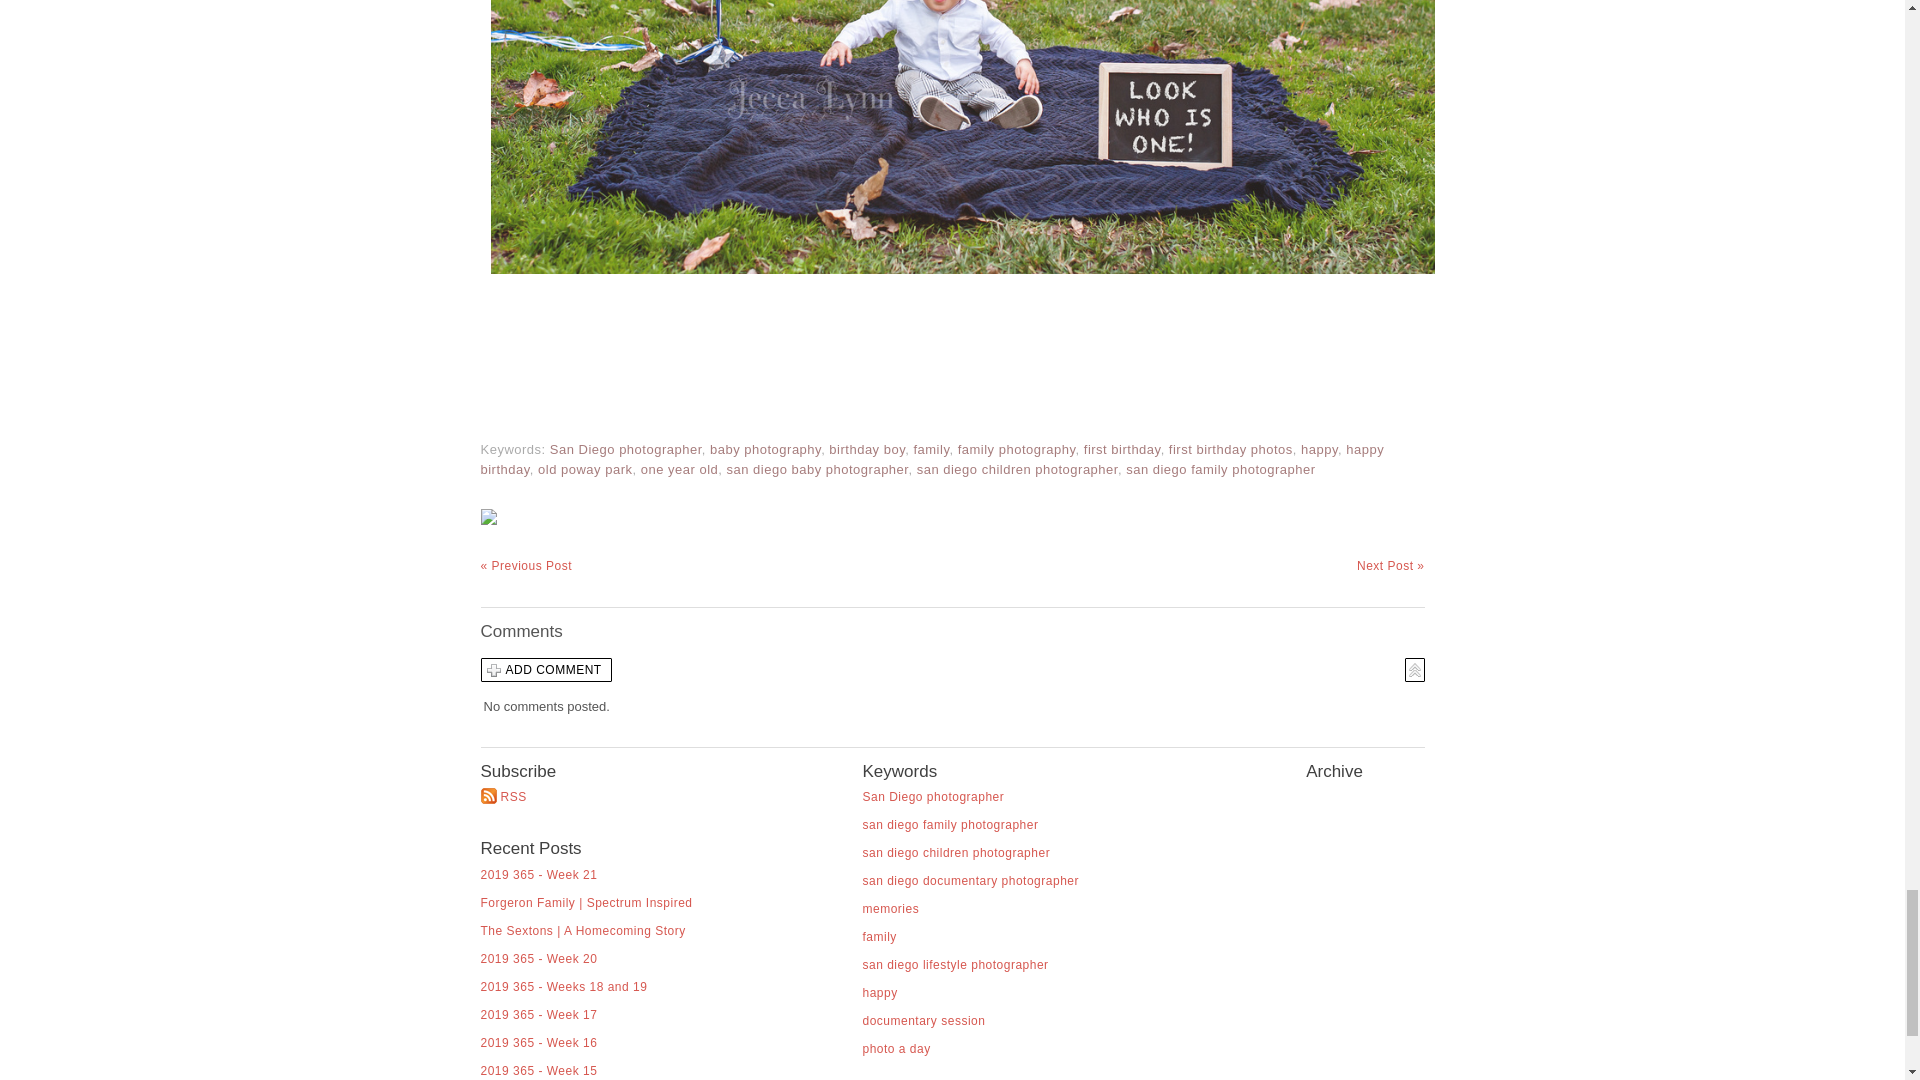 The width and height of the screenshot is (1920, 1080). Describe the element at coordinates (1016, 448) in the screenshot. I see `family photography` at that location.